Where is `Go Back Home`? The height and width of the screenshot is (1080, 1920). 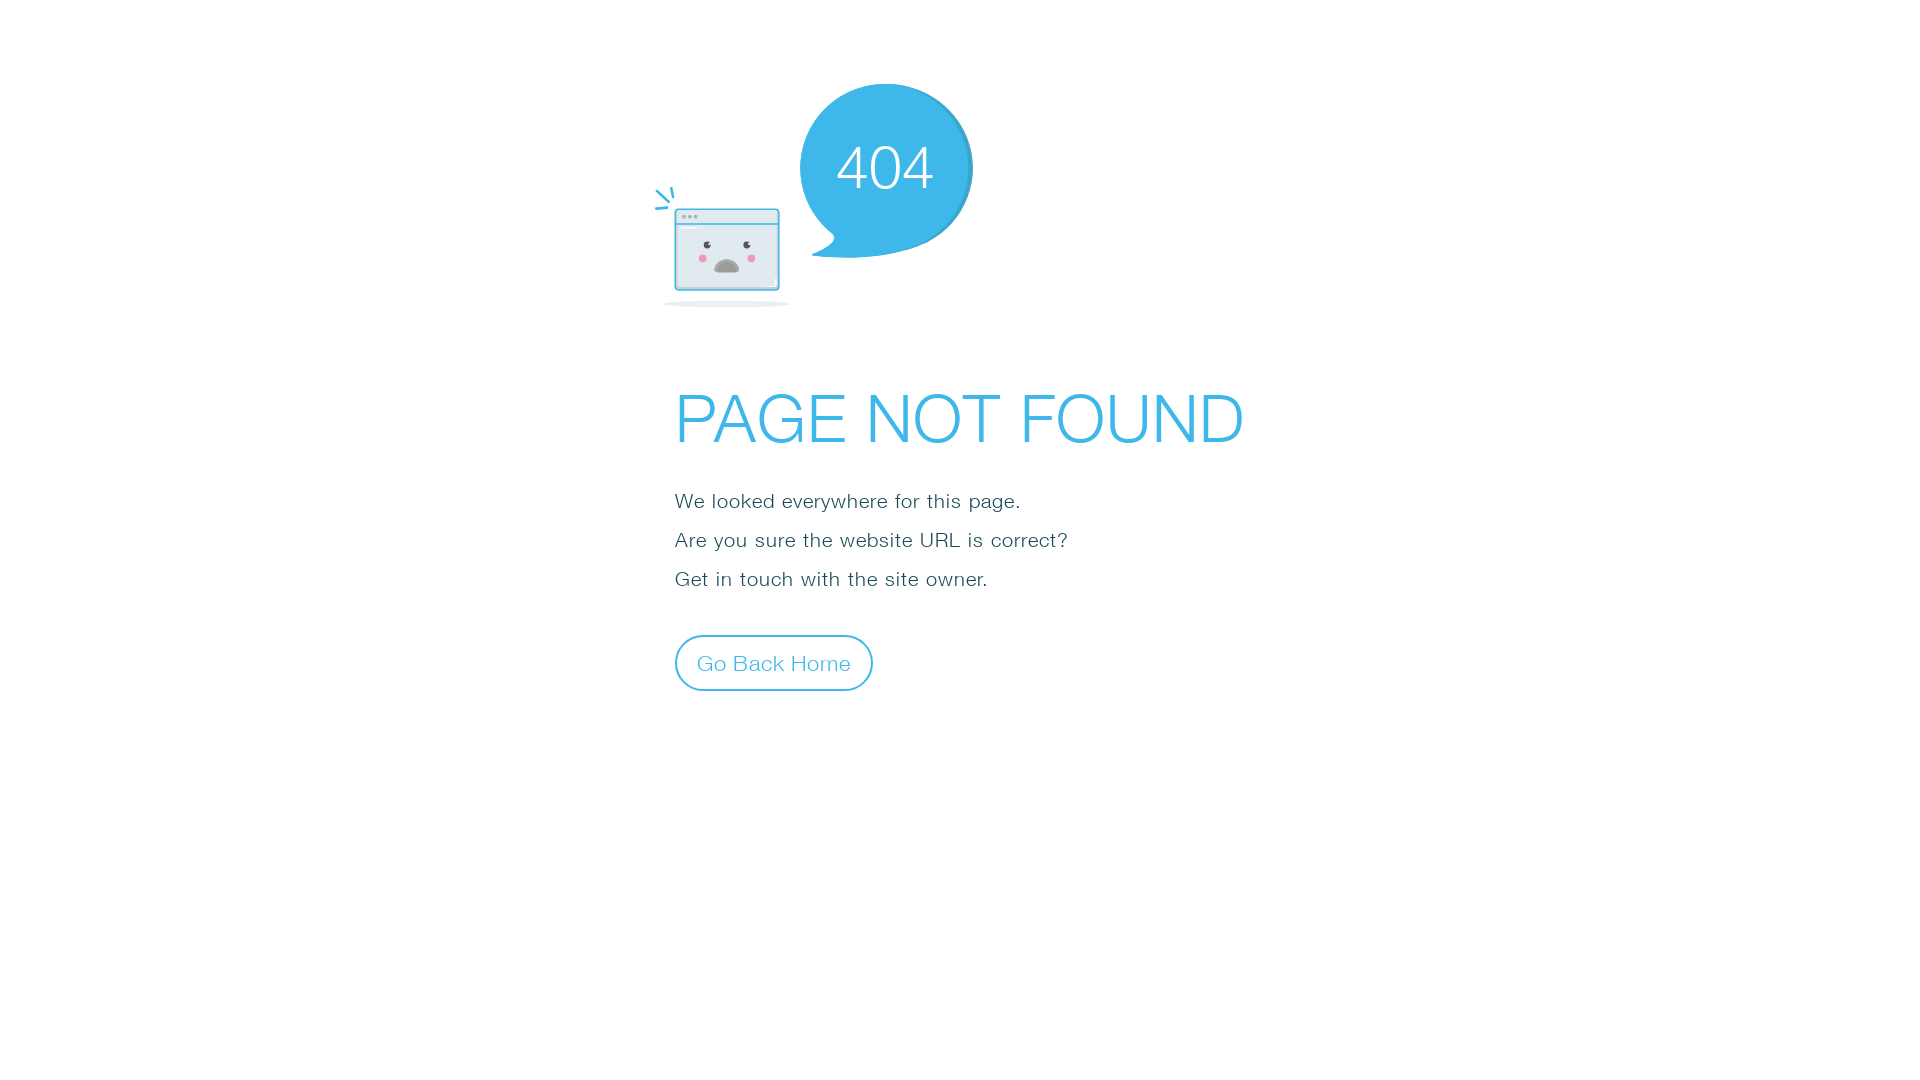
Go Back Home is located at coordinates (774, 662).